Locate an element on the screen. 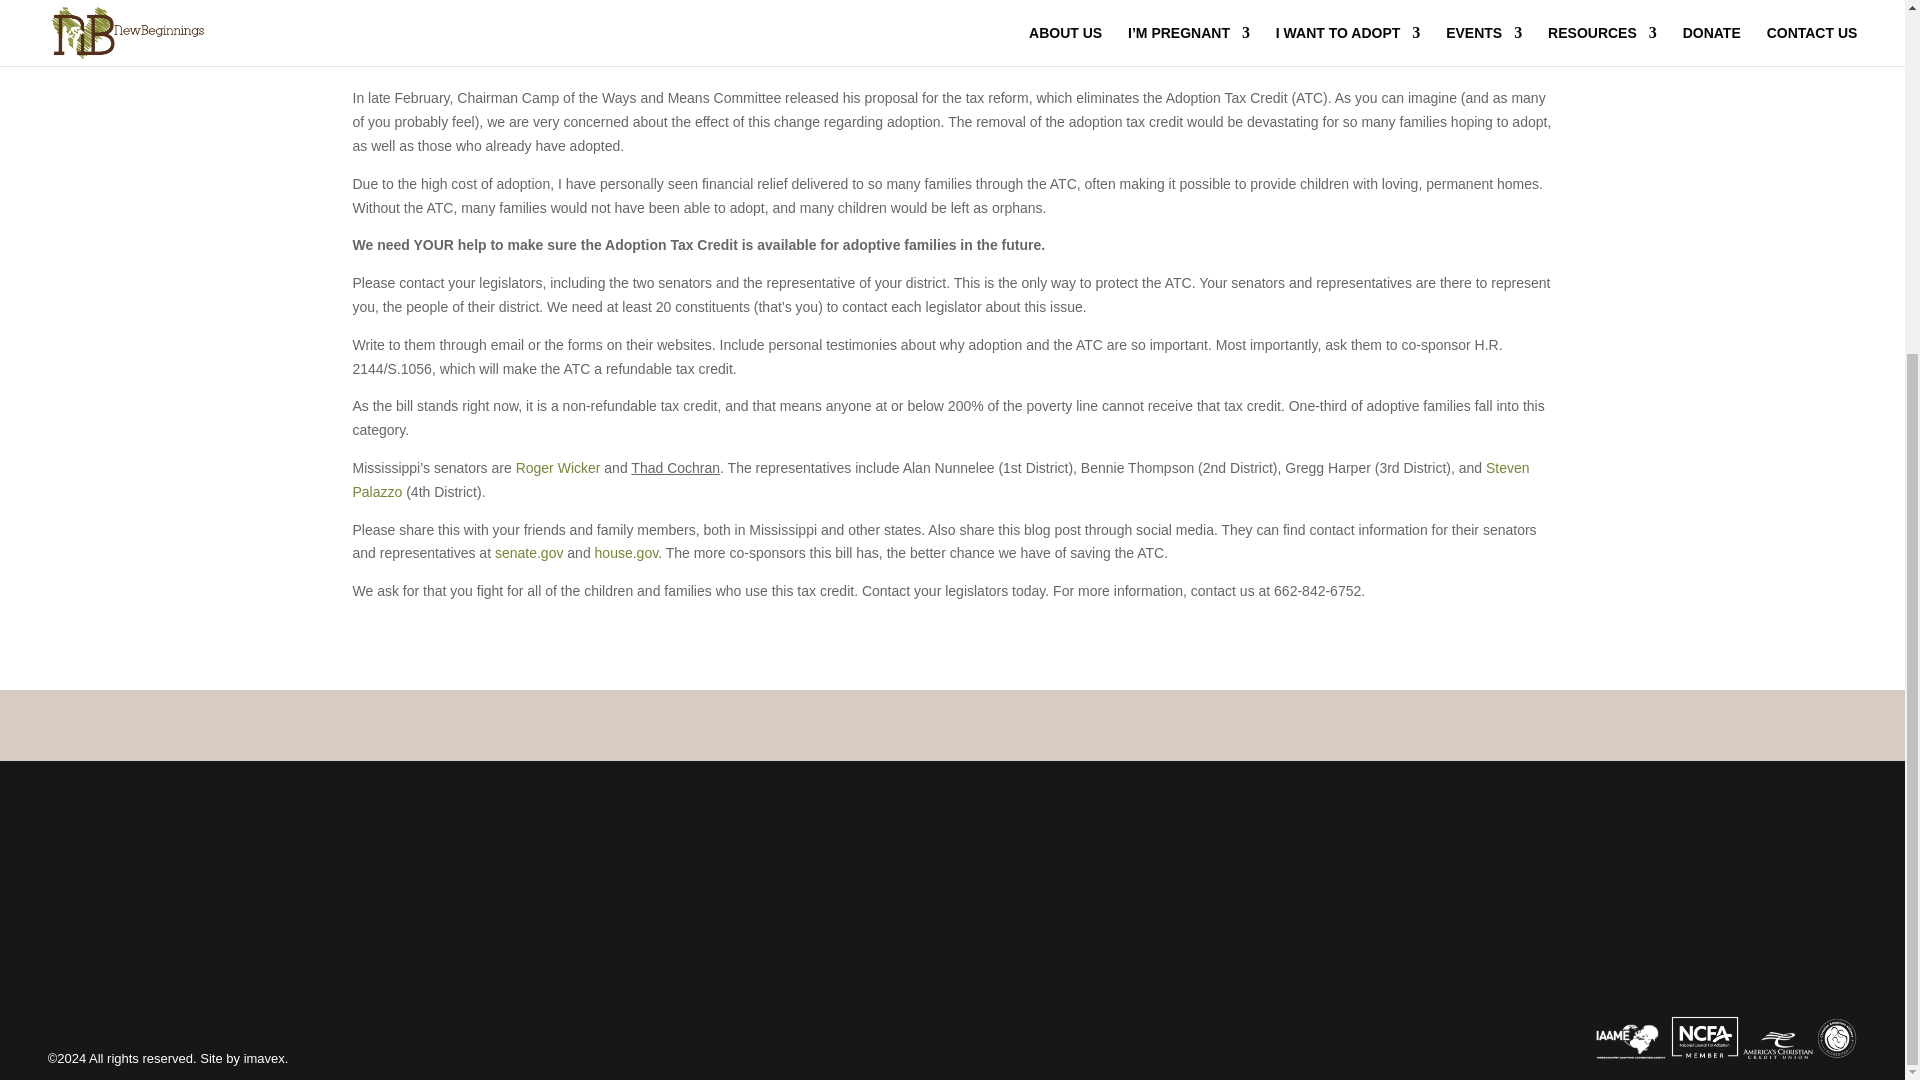 This screenshot has height=1080, width=1920. imavex is located at coordinates (264, 1058).